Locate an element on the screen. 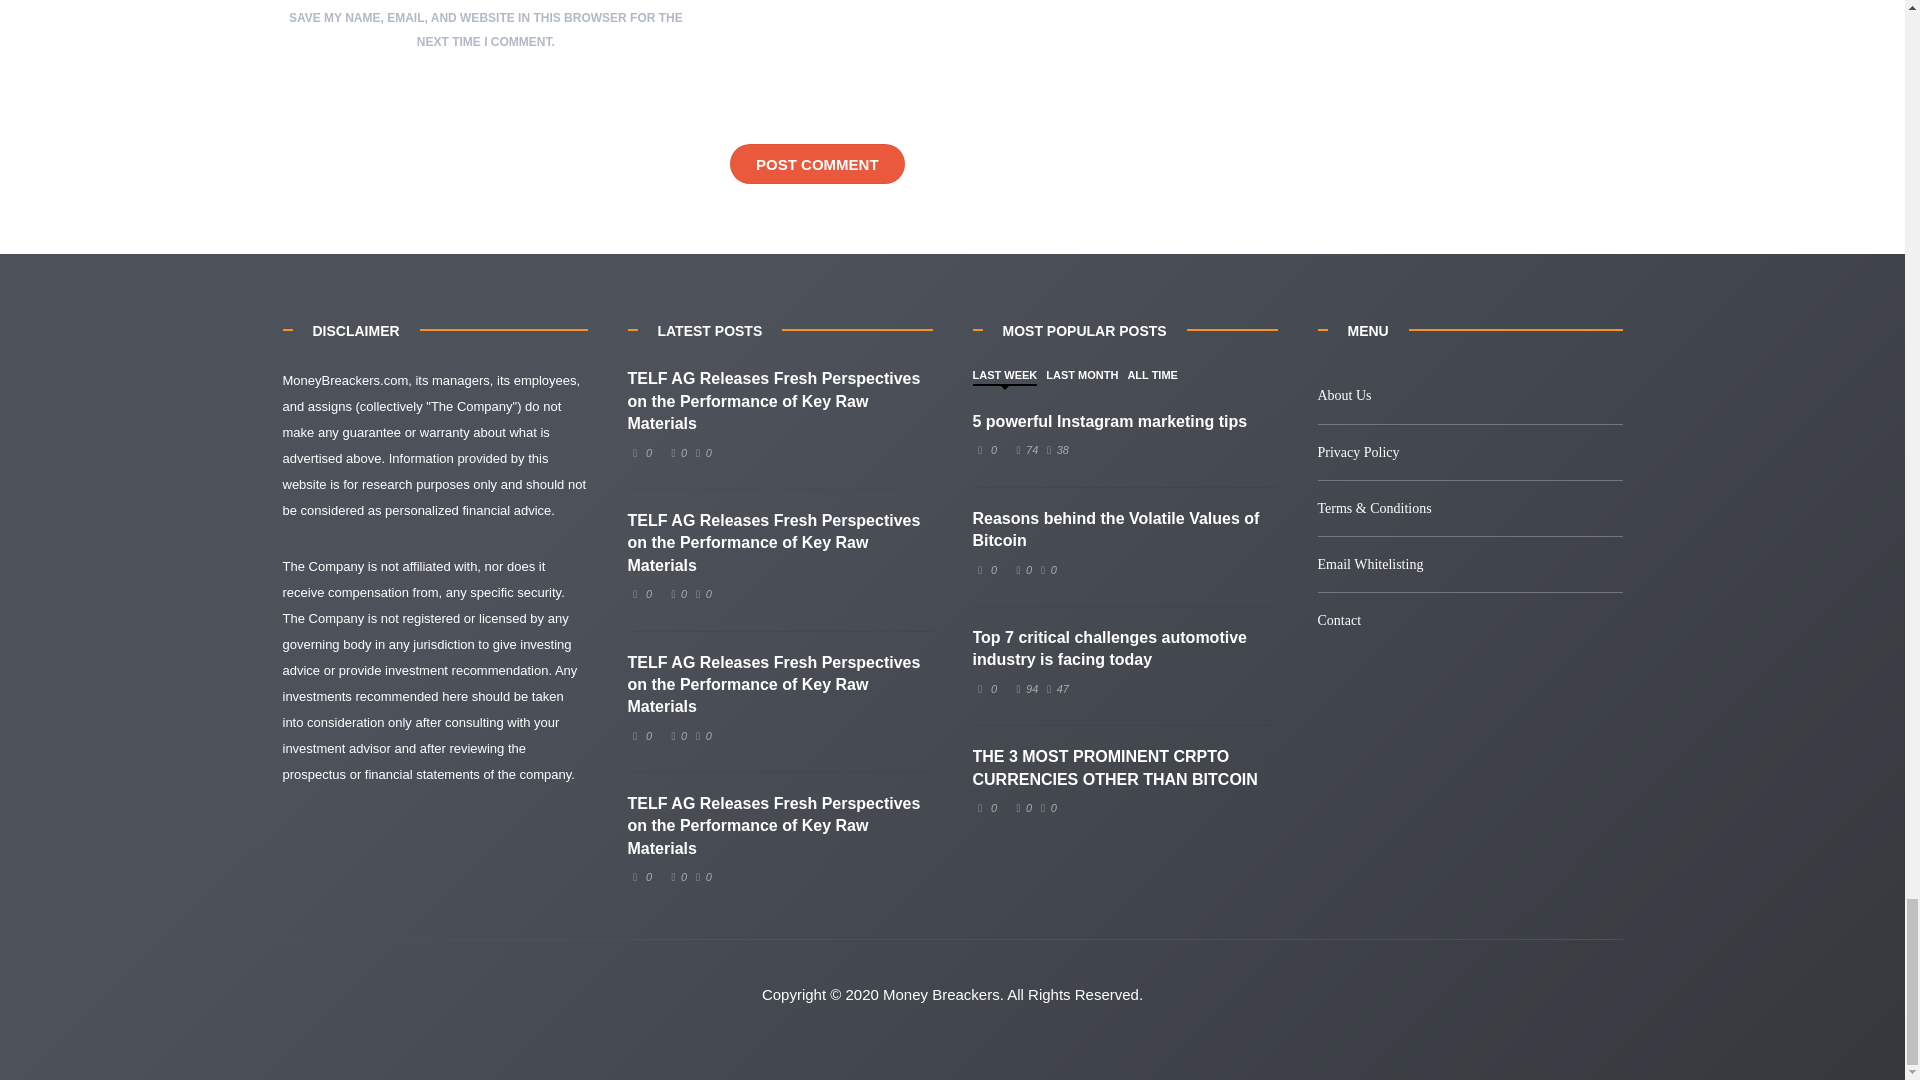 The width and height of the screenshot is (1920, 1080). Post Comment is located at coordinates (816, 163).